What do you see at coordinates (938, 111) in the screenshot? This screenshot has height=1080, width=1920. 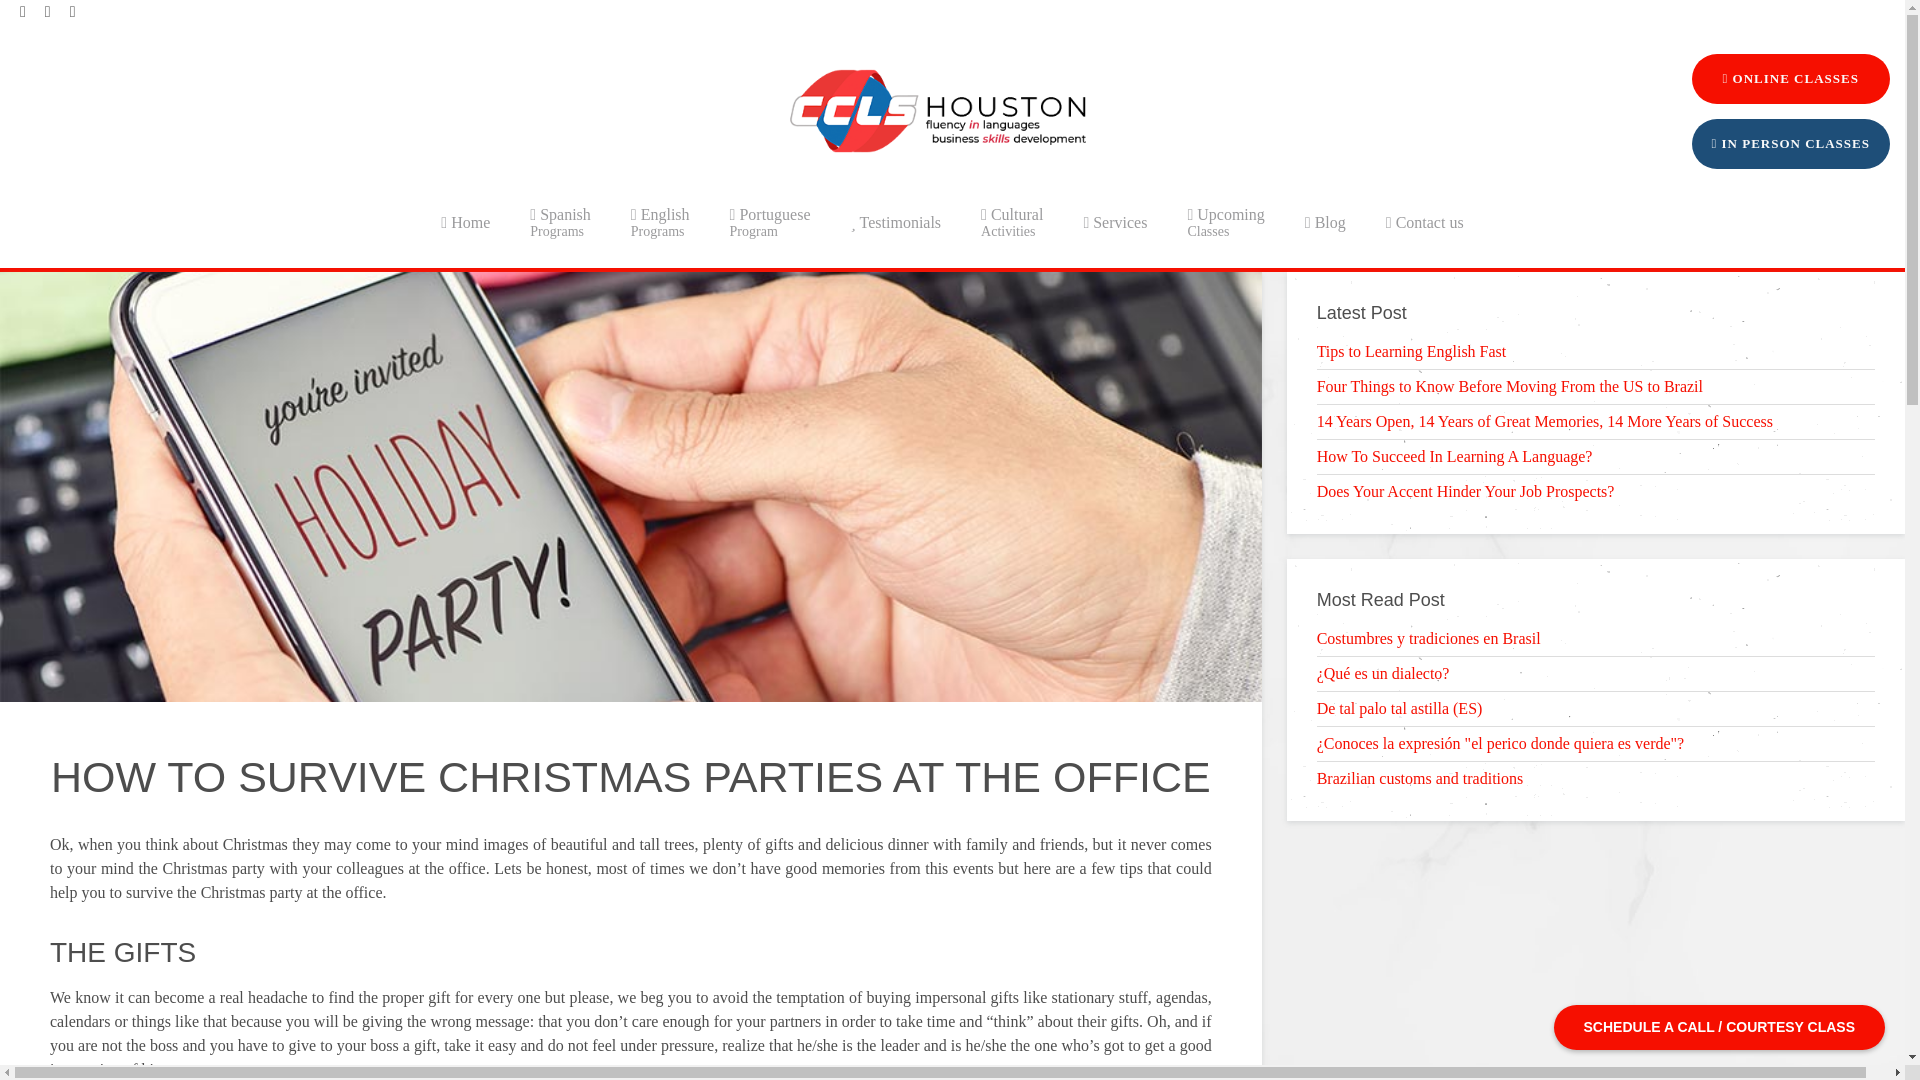 I see `Services` at bounding box center [938, 111].